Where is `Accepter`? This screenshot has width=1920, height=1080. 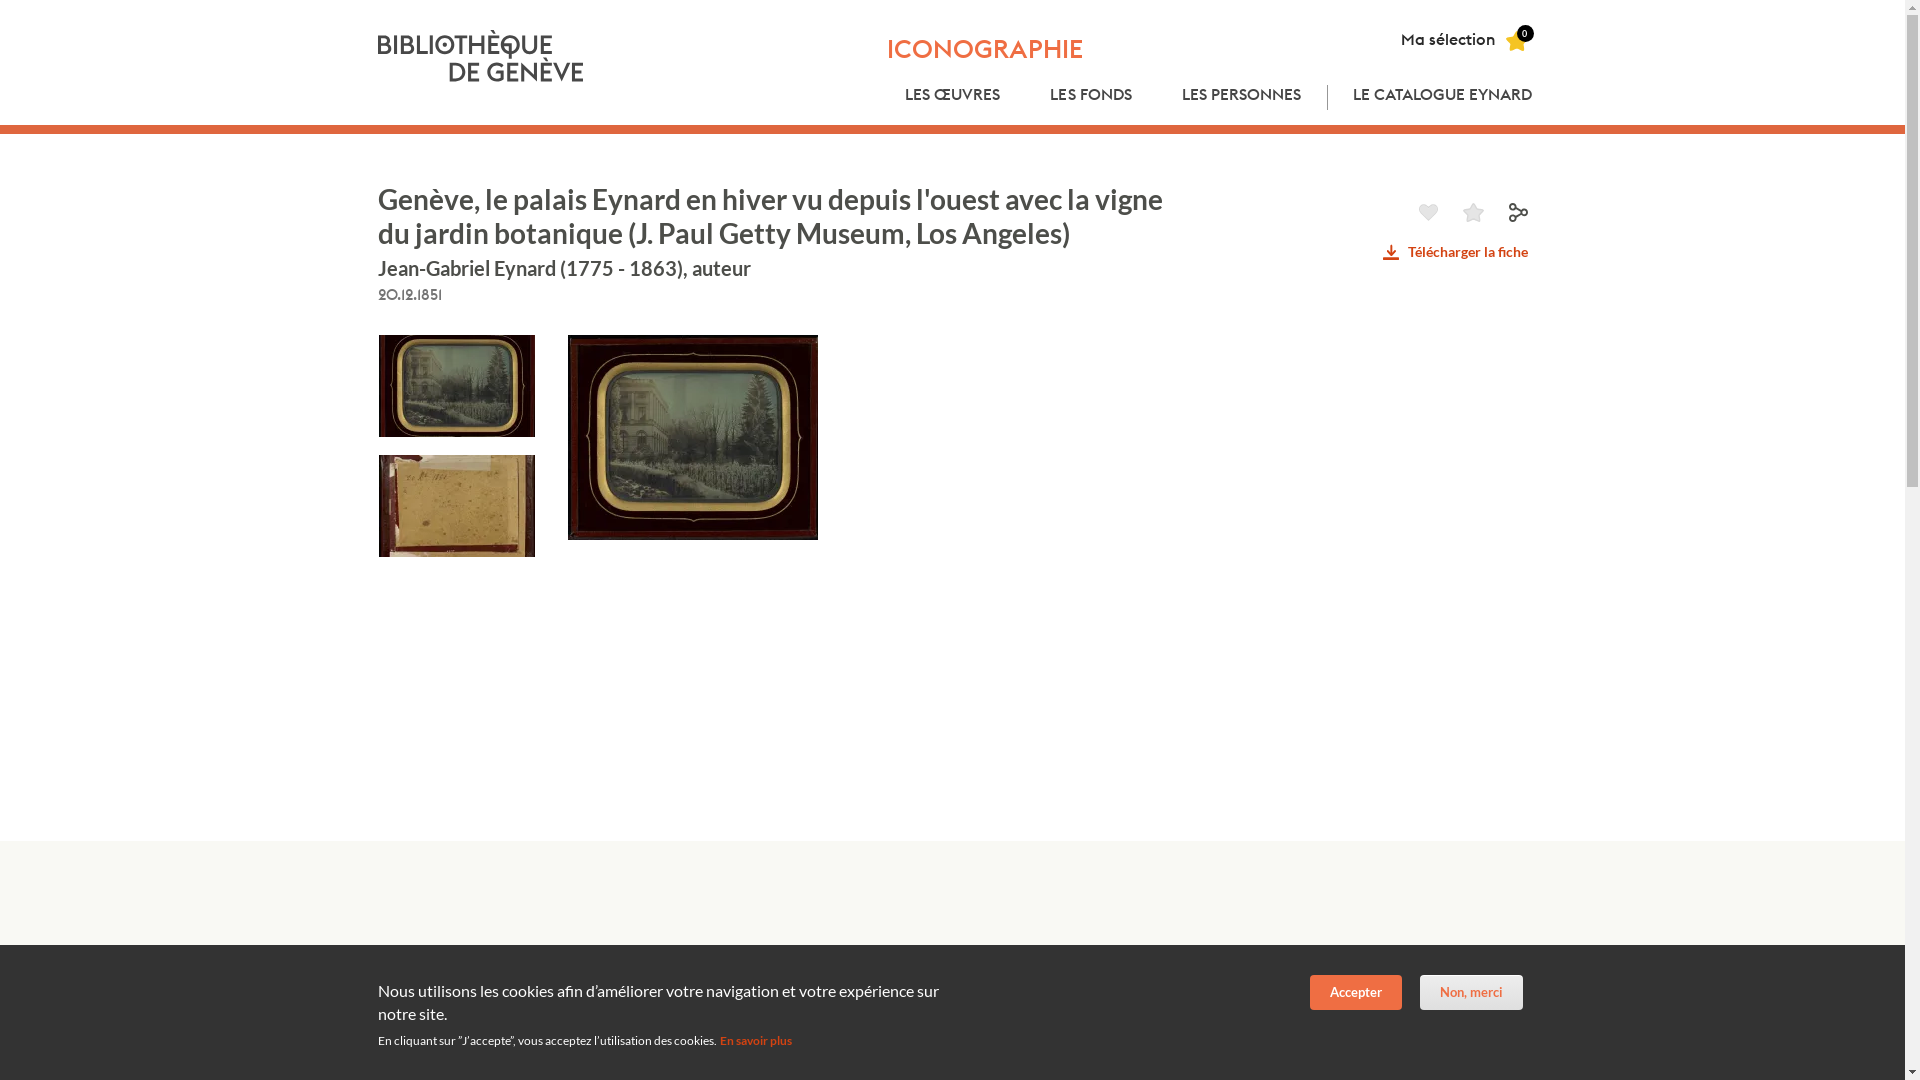
Accepter is located at coordinates (1356, 992).